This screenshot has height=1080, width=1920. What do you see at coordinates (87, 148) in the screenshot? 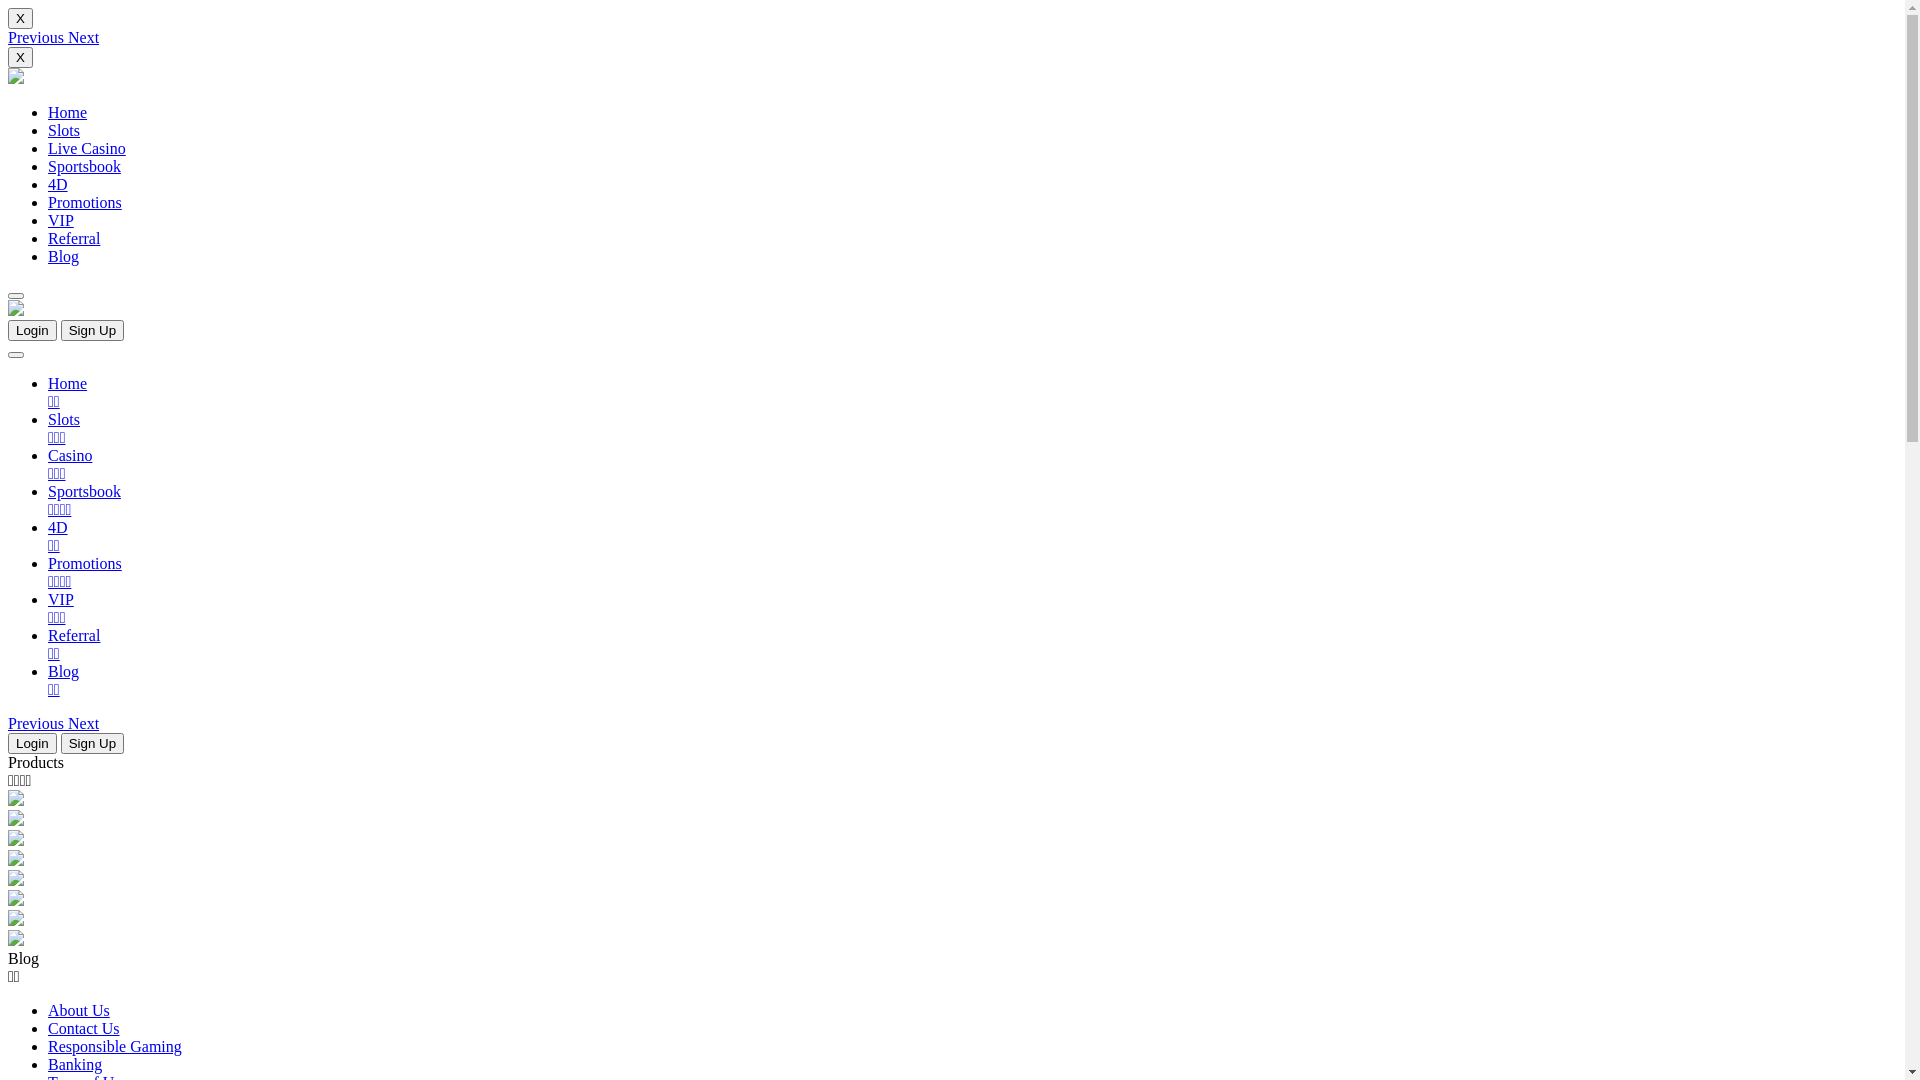
I see `Live Casino` at bounding box center [87, 148].